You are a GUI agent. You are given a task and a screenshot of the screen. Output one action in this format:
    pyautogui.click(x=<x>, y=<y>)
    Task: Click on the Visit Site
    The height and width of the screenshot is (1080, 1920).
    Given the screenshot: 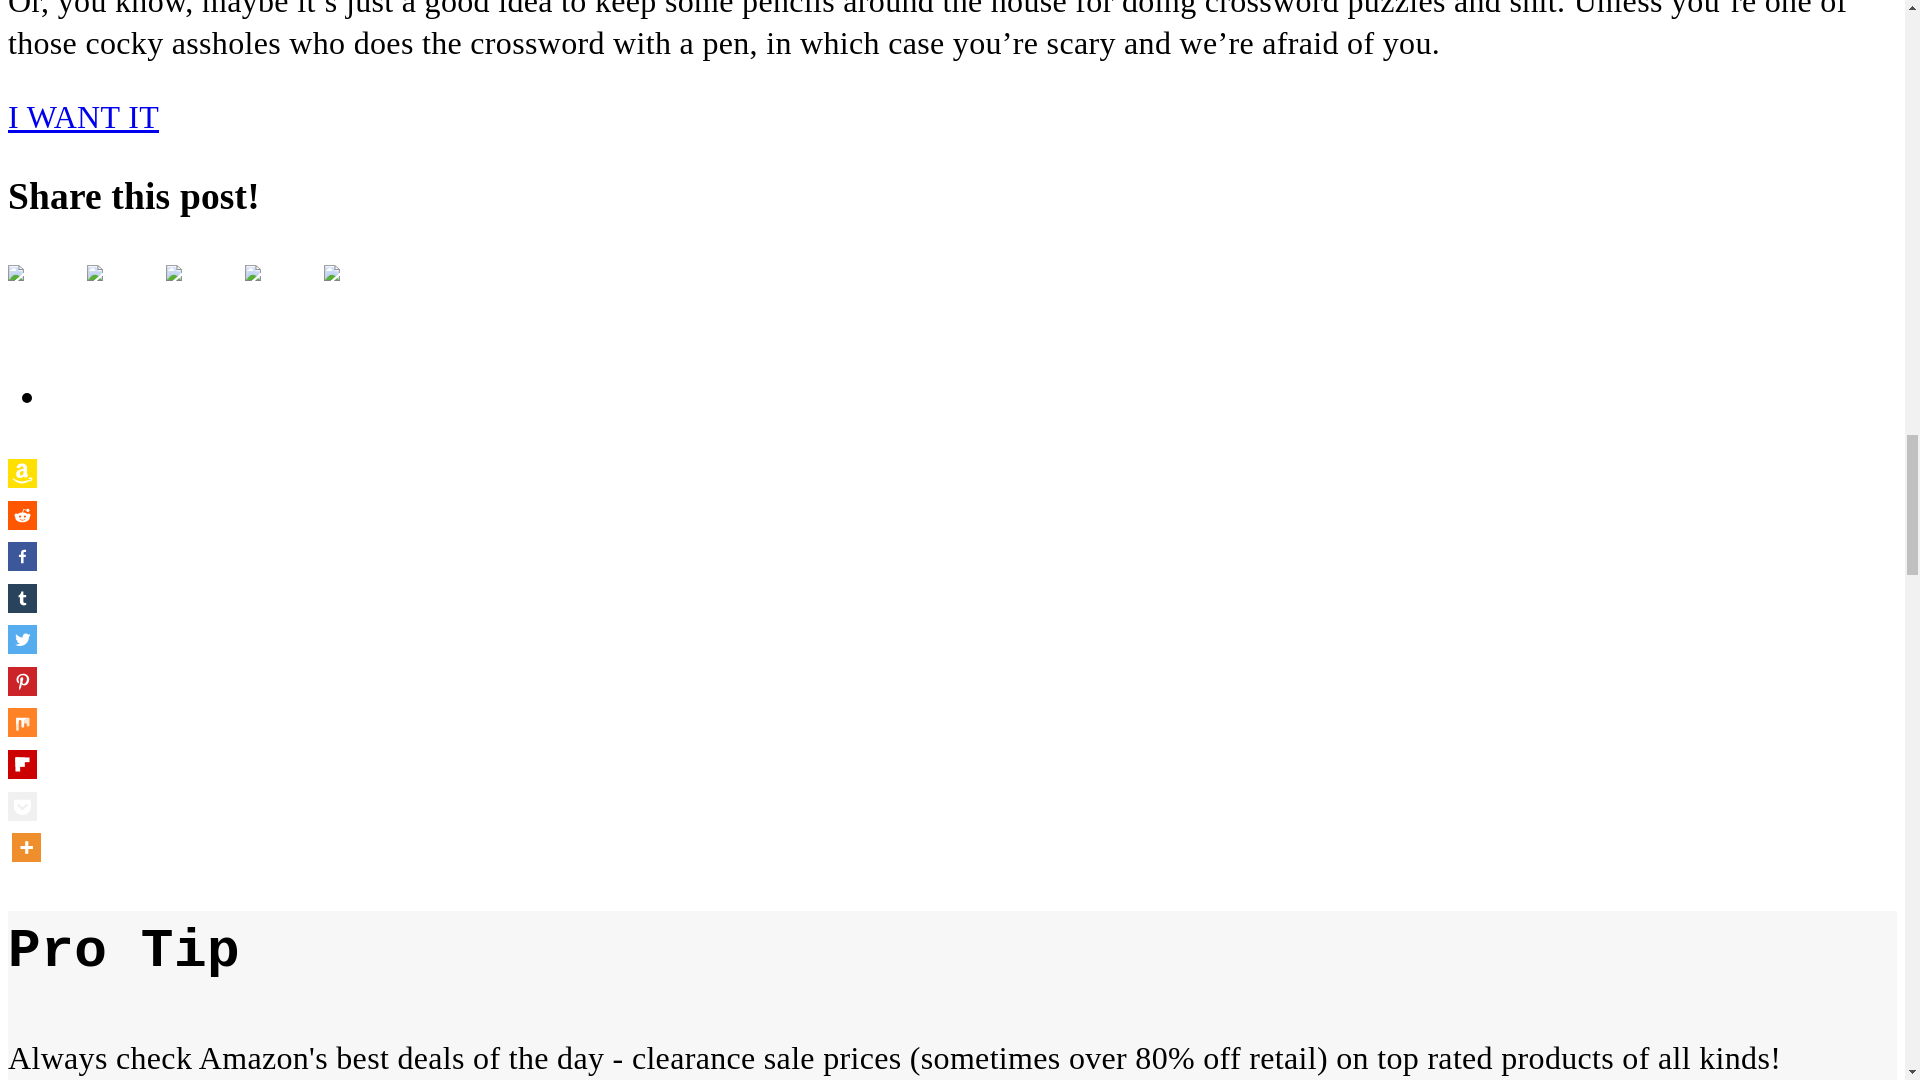 What is the action you would take?
    pyautogui.click(x=83, y=117)
    